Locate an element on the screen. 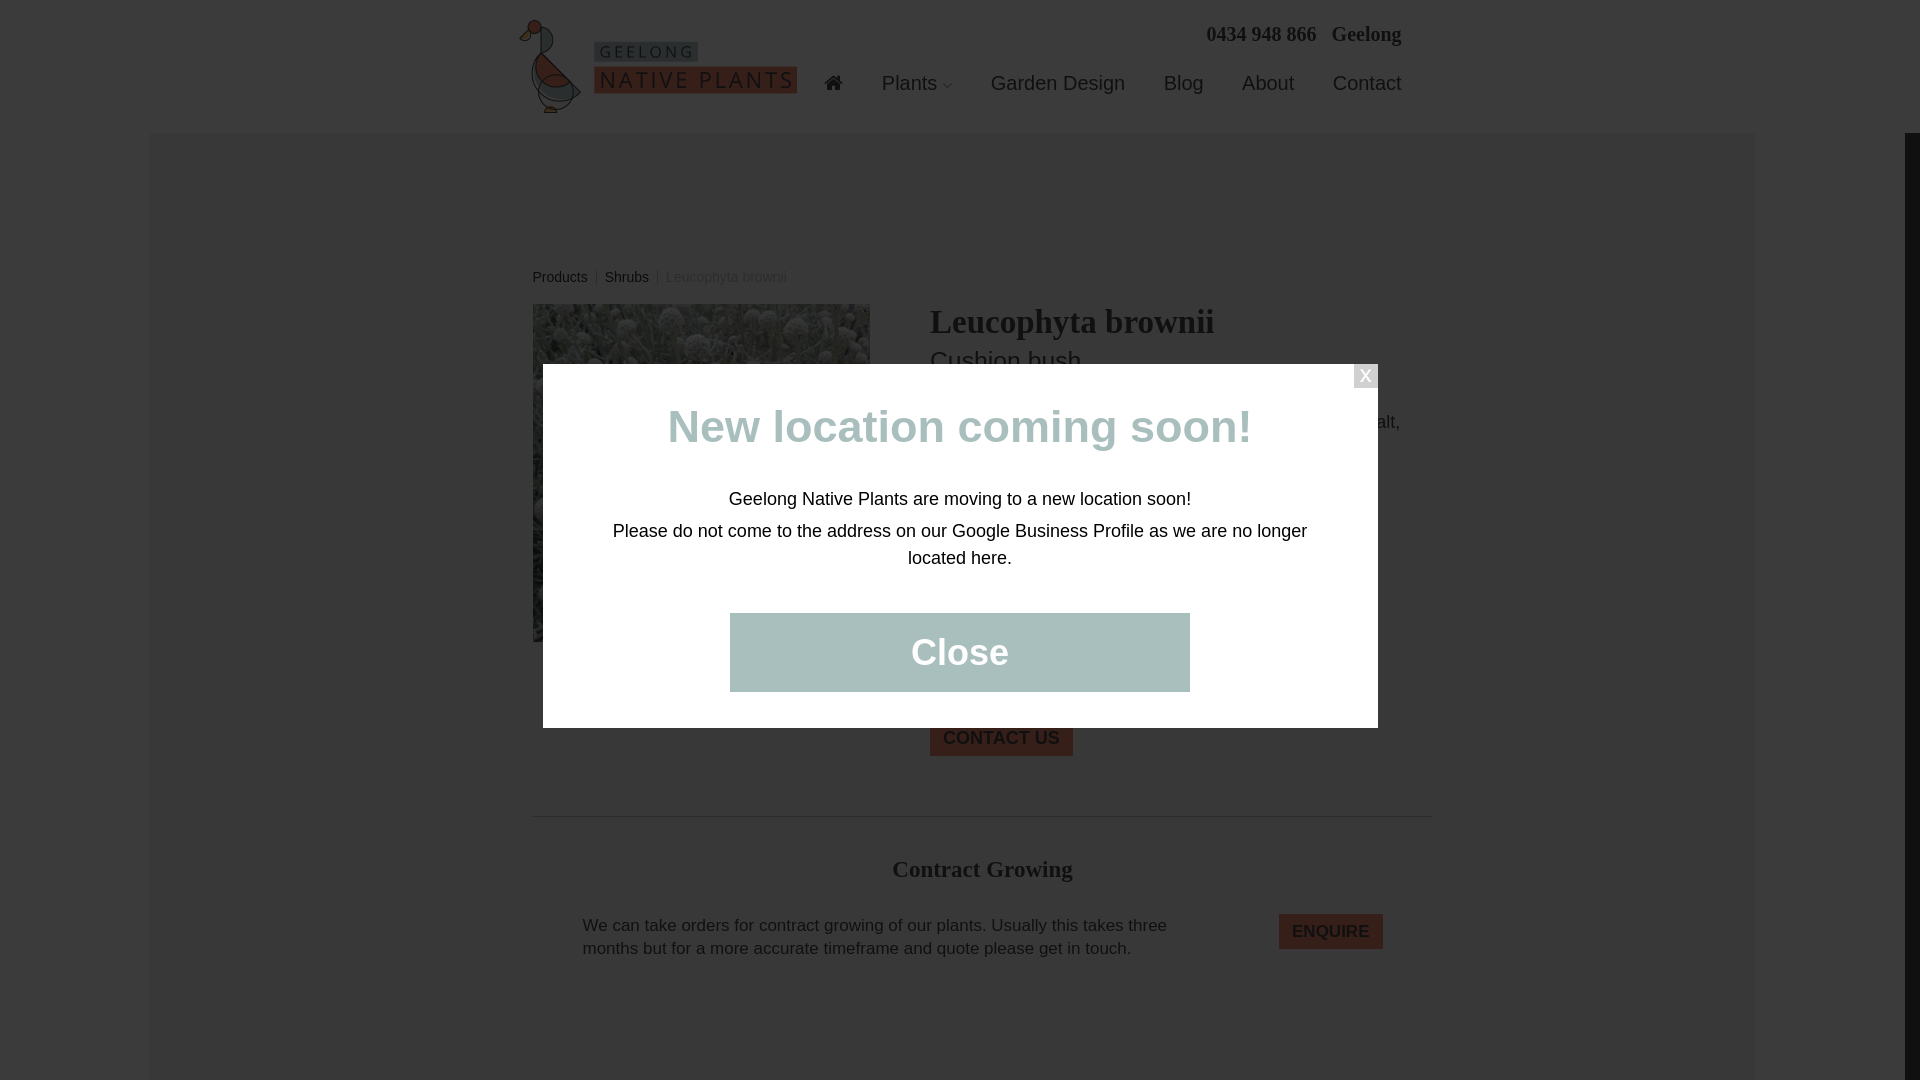 The width and height of the screenshot is (1920, 1080). Shrubs is located at coordinates (627, 277).